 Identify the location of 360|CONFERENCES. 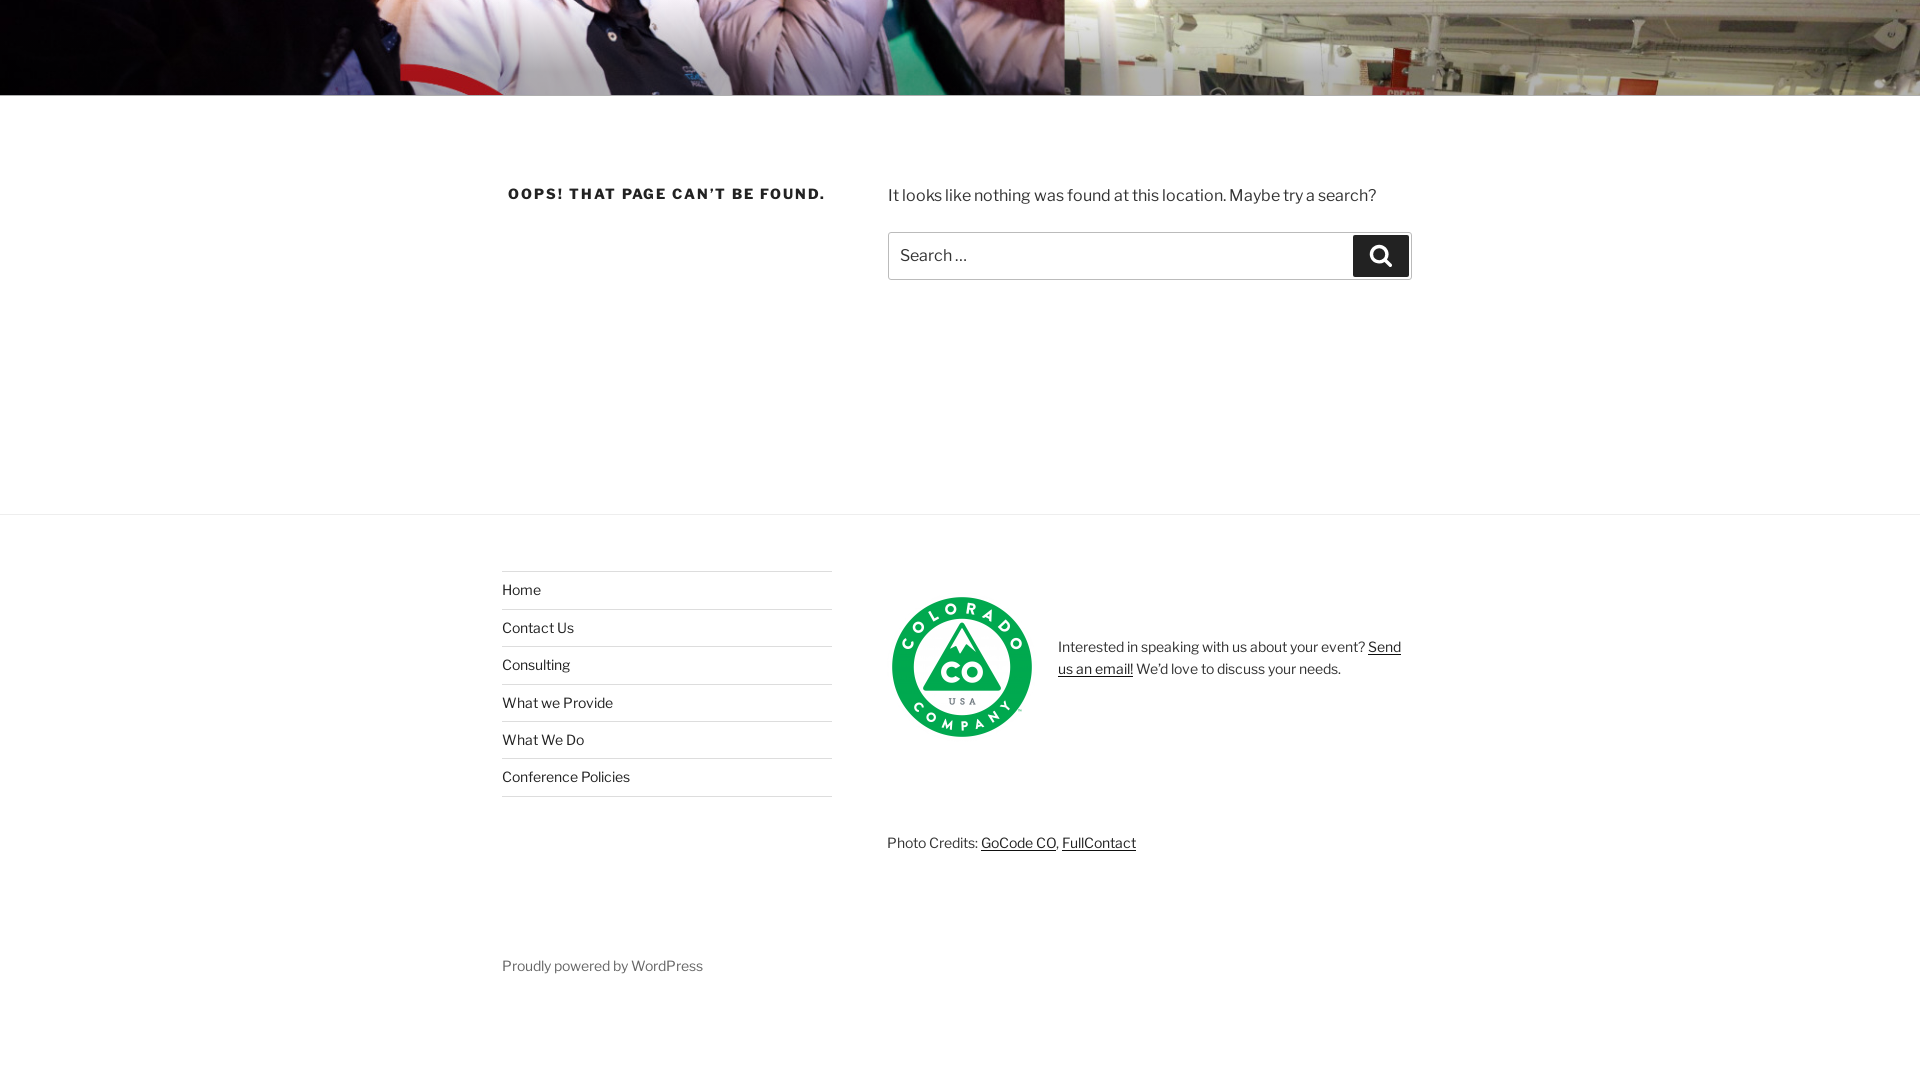
(712, 70).